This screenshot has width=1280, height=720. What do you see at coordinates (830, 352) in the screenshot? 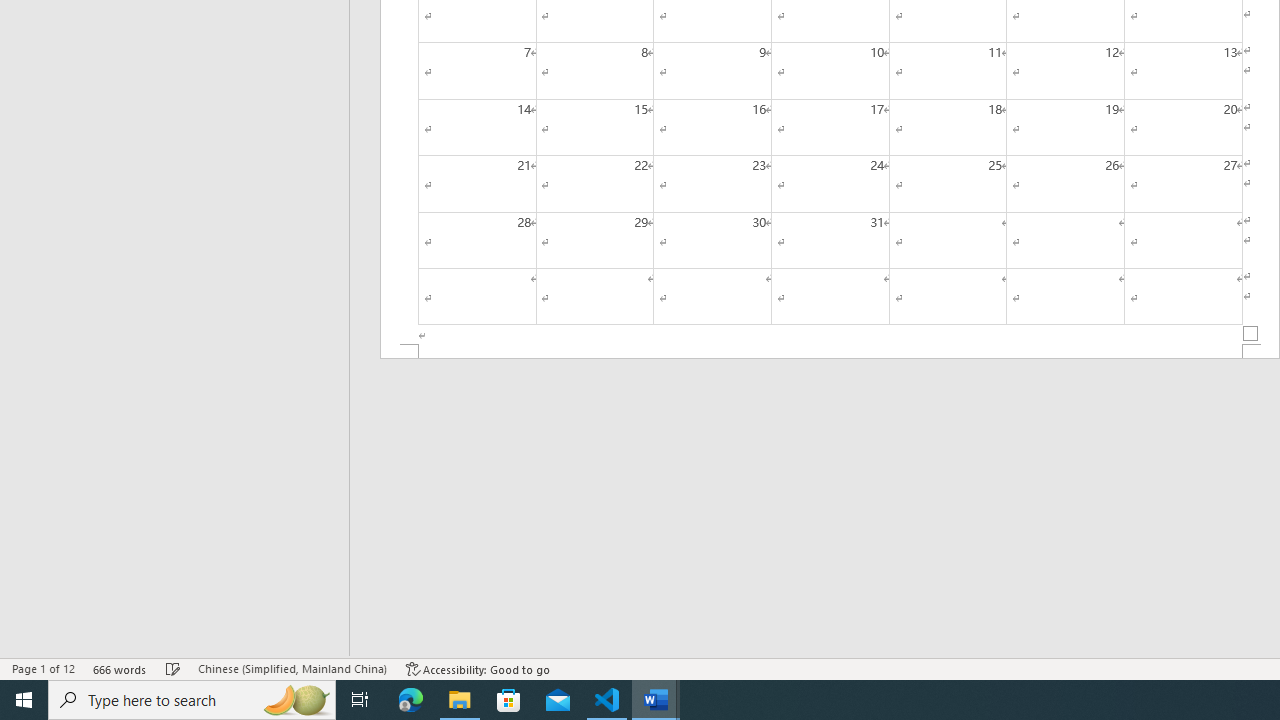
I see `Footer -Section 1-` at bounding box center [830, 352].